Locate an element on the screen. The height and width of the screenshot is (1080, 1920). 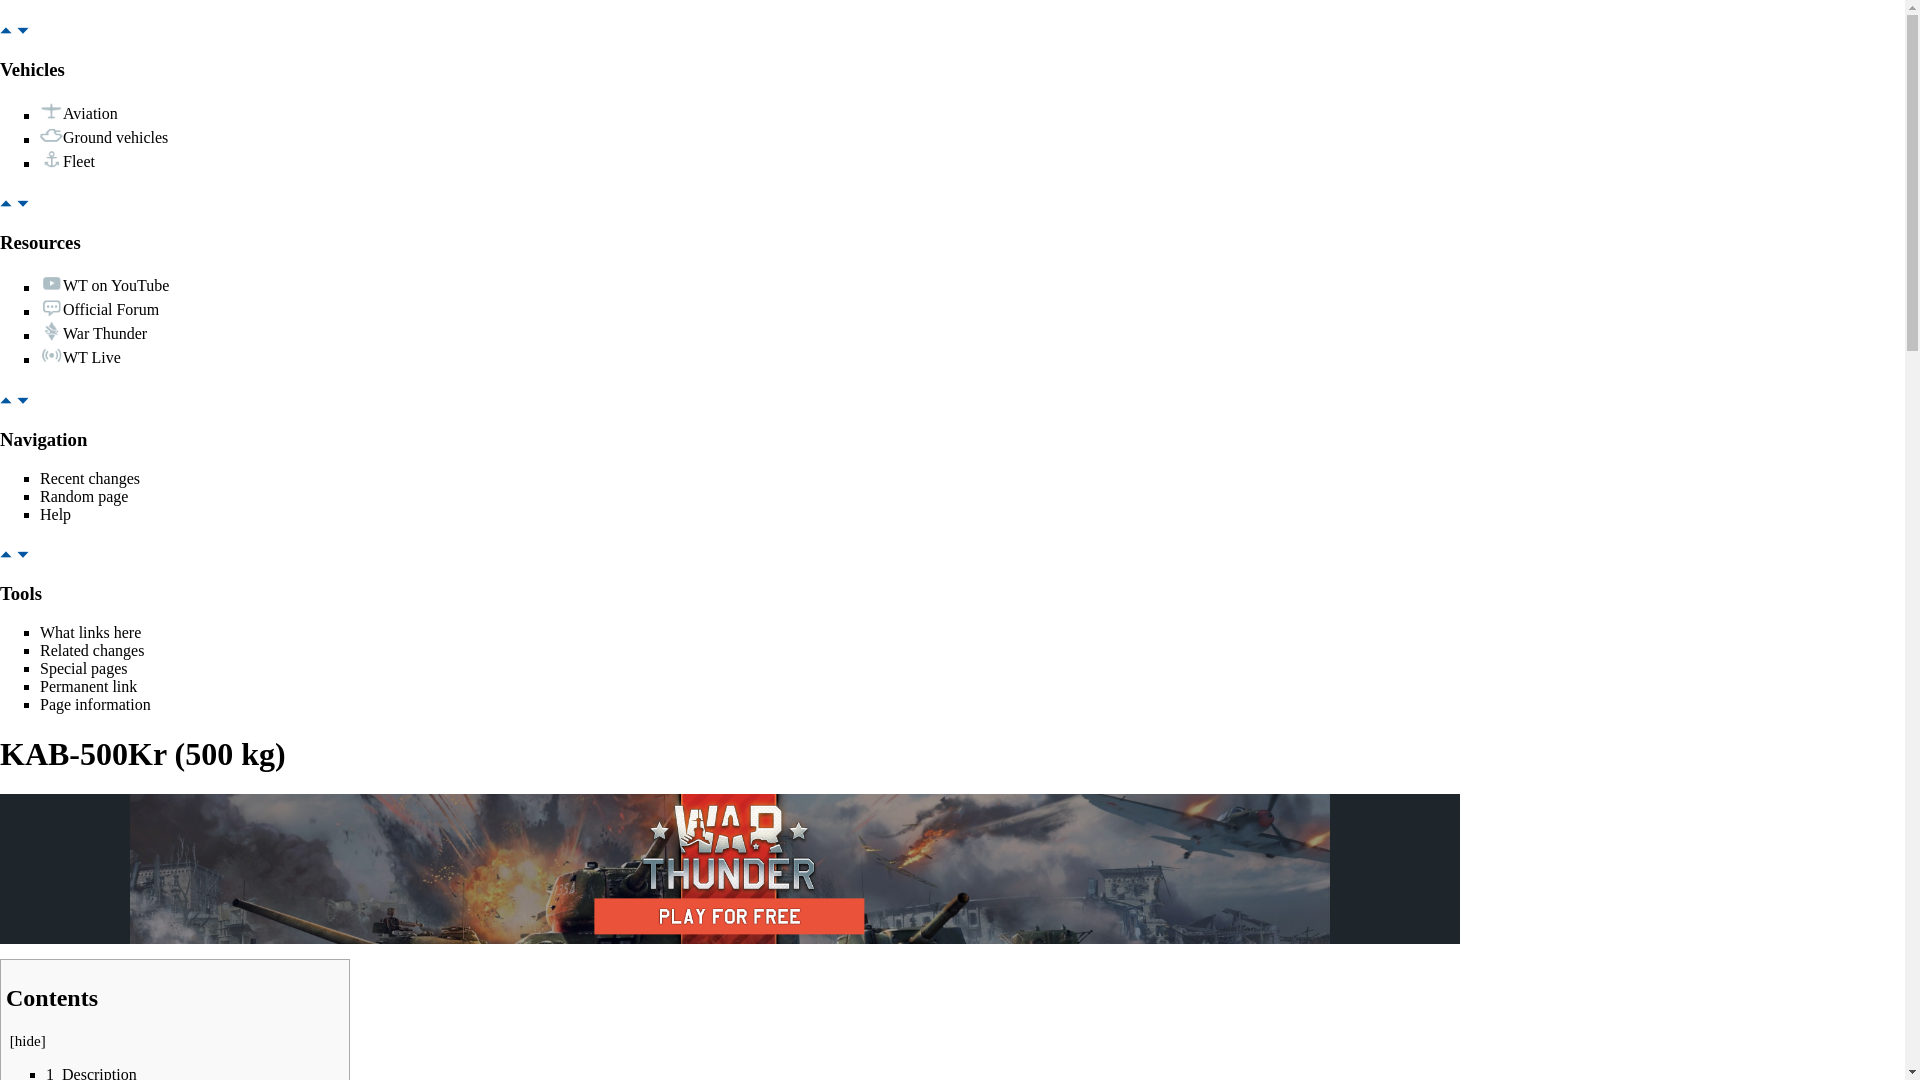
Aviation is located at coordinates (90, 114).